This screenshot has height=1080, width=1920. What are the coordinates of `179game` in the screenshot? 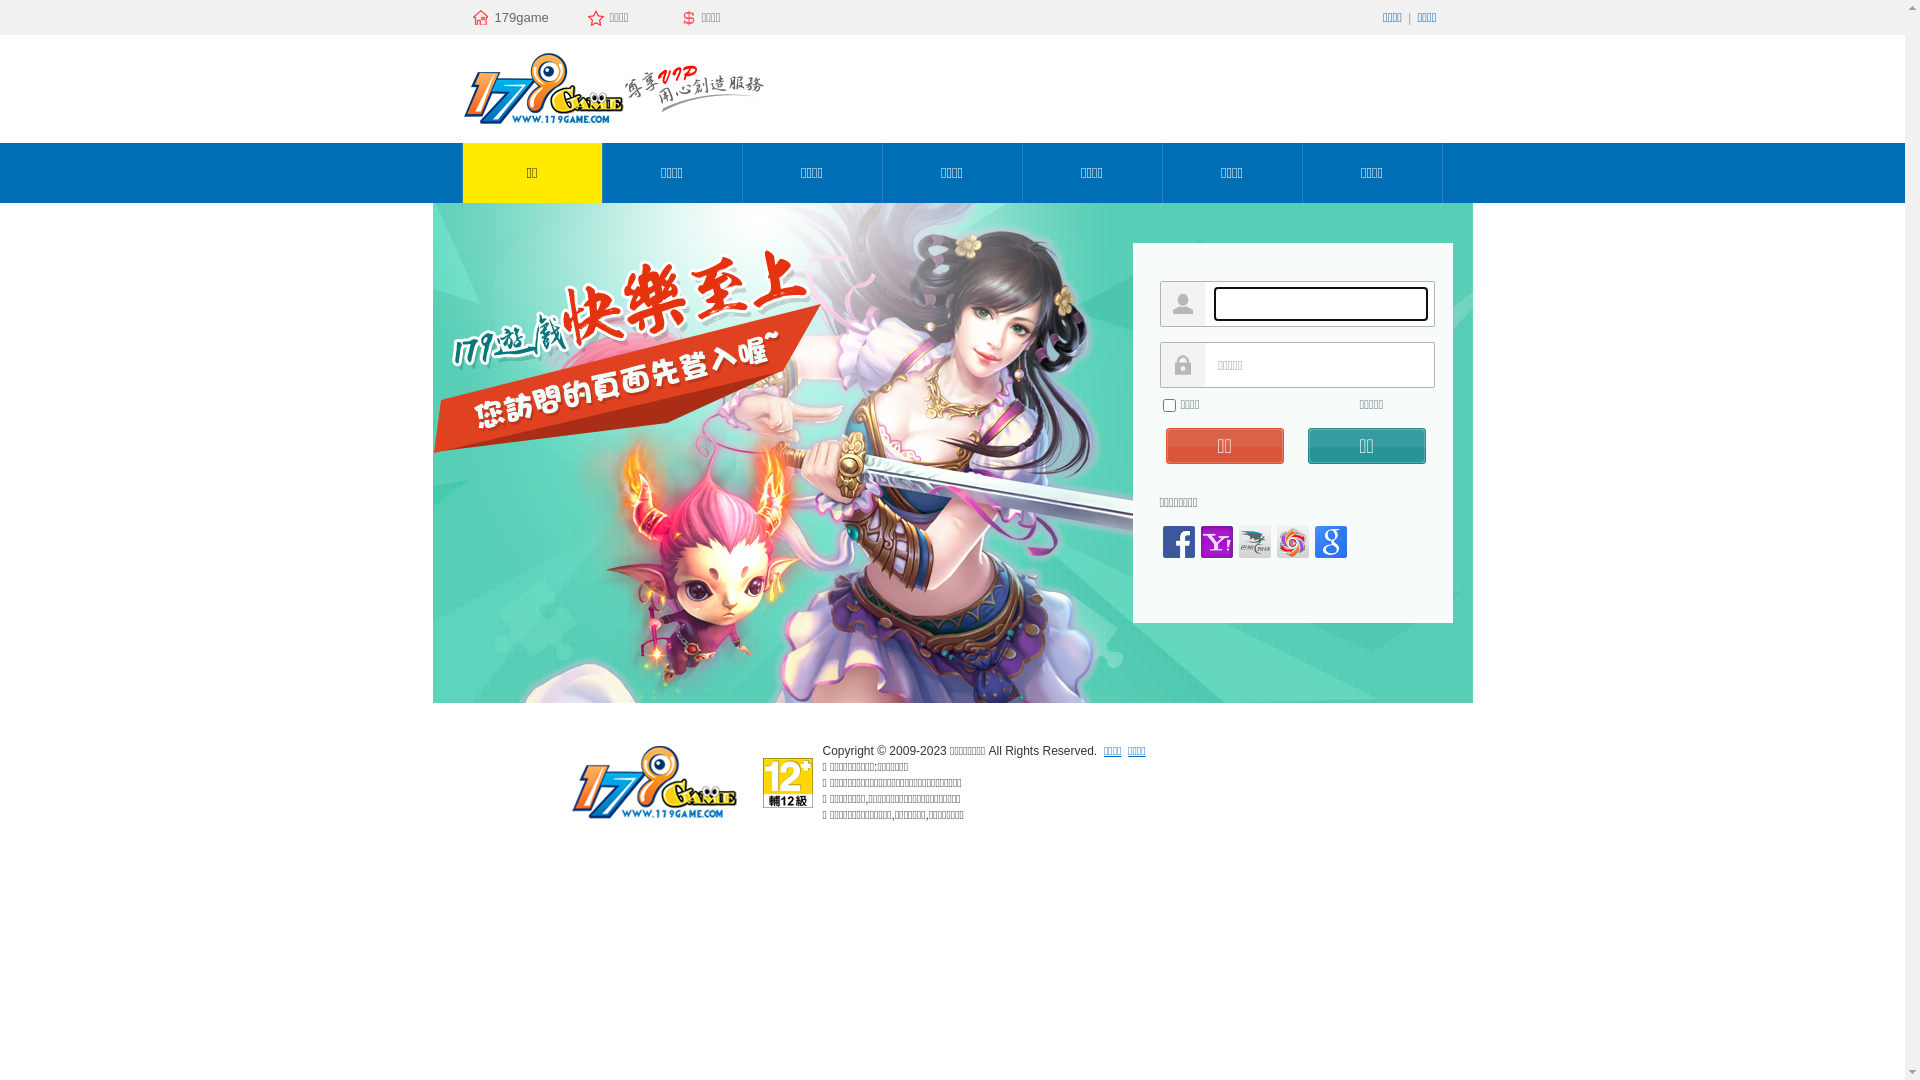 It's located at (652, 818).